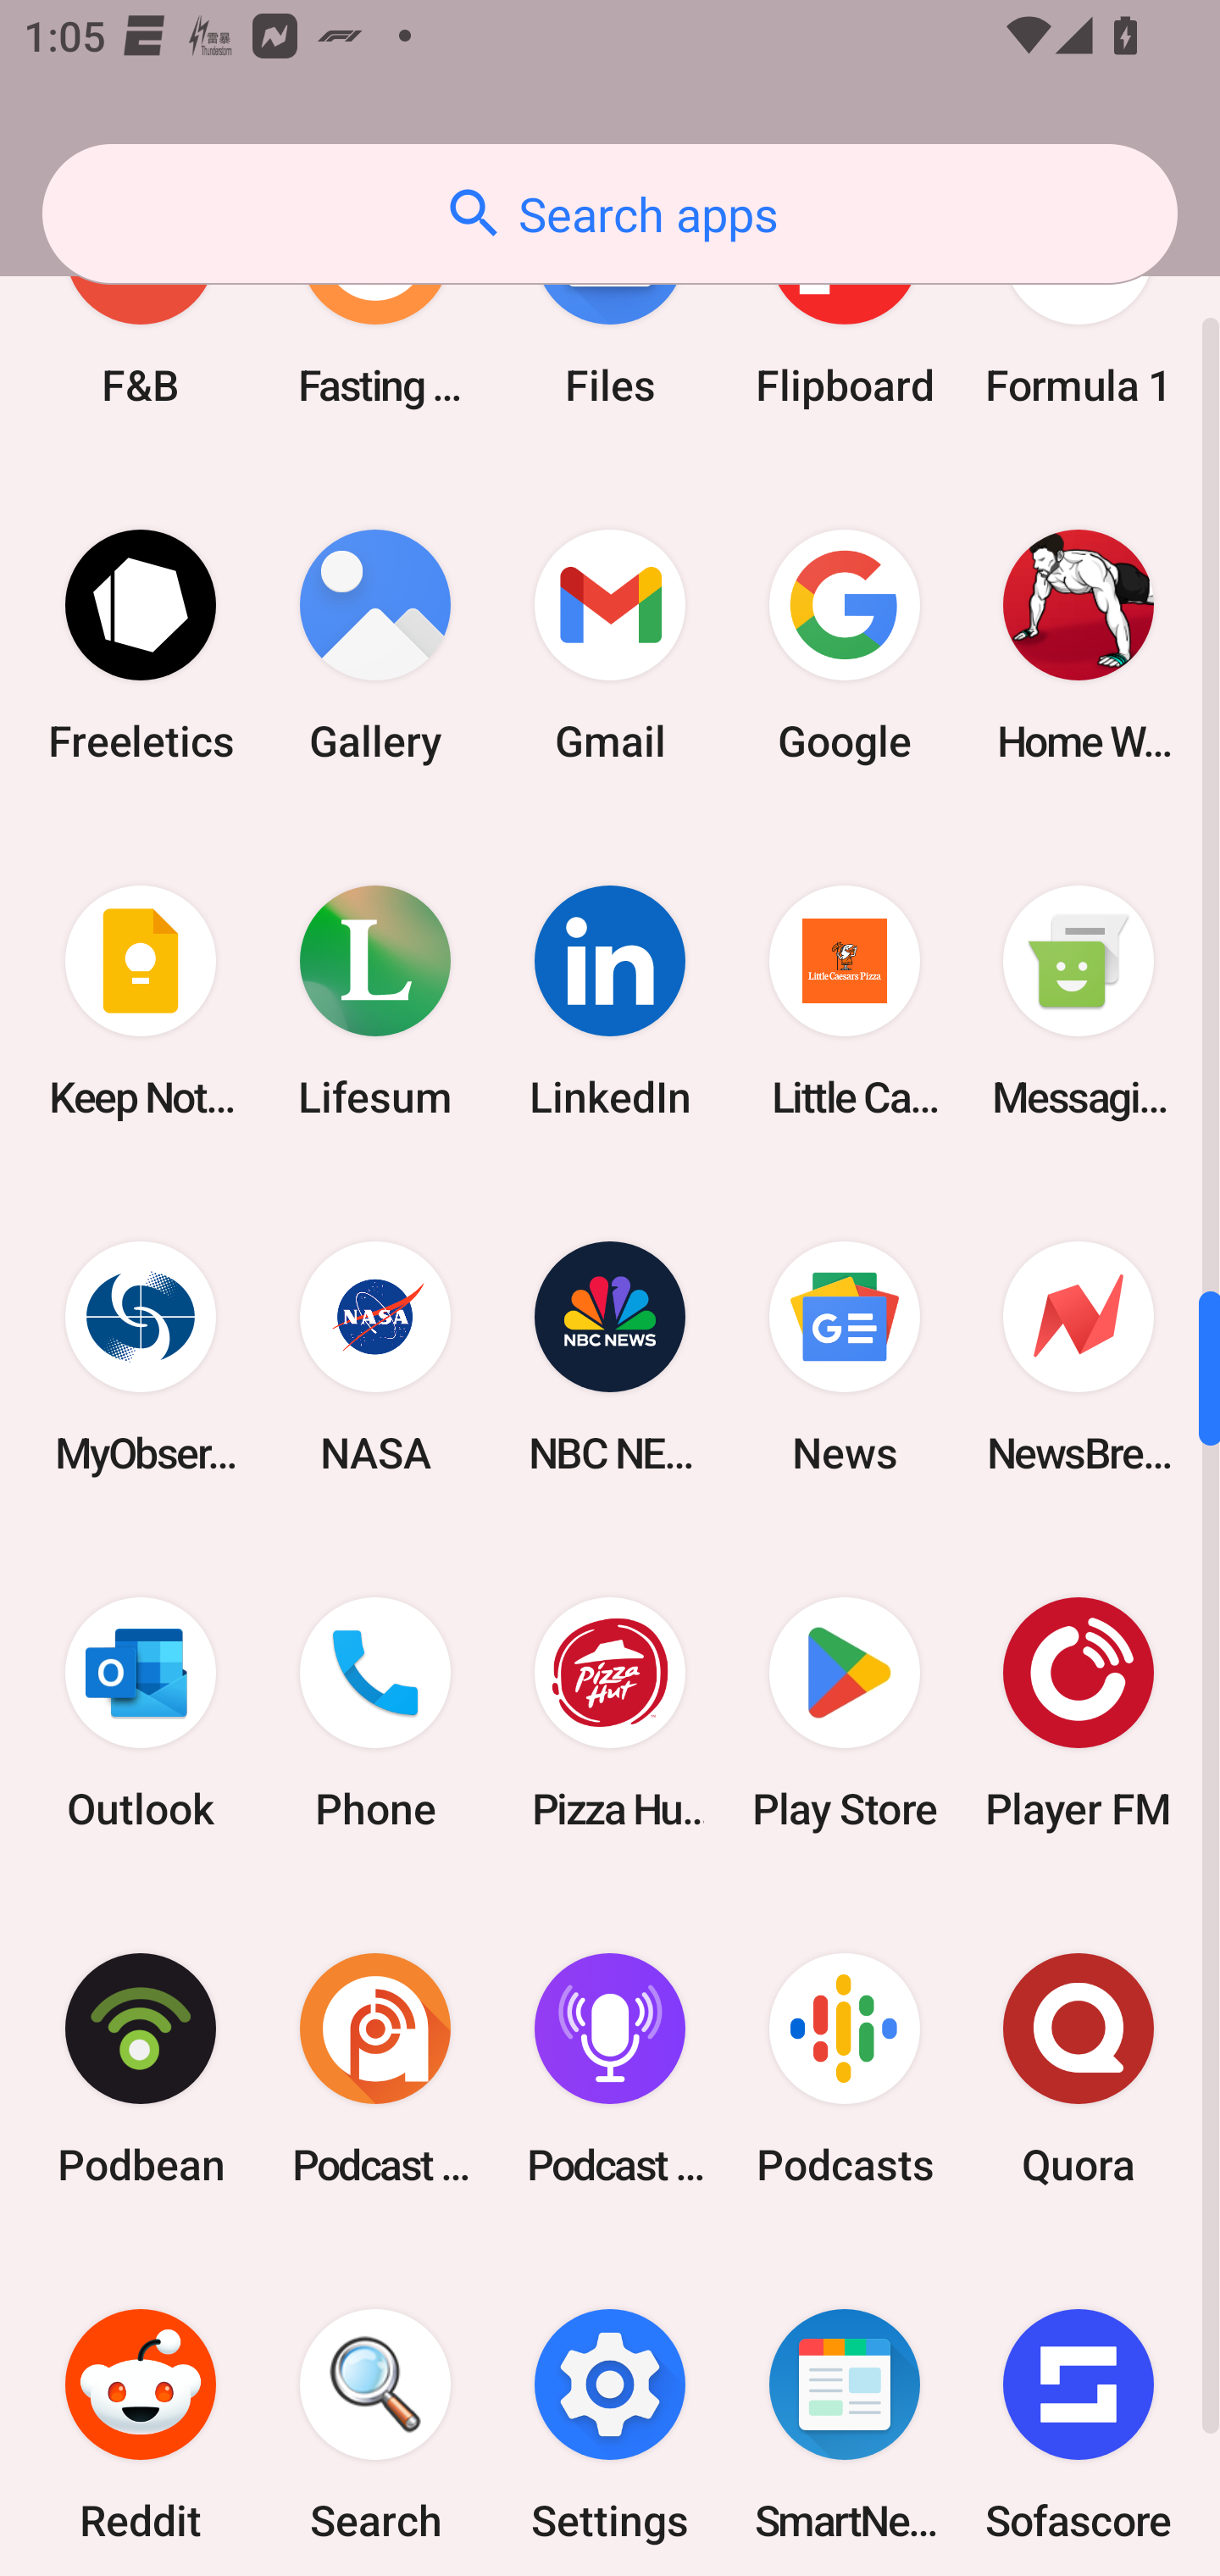 Image resolution: width=1220 pixels, height=2576 pixels. Describe the element at coordinates (1079, 1357) in the screenshot. I see `NewsBreak` at that location.